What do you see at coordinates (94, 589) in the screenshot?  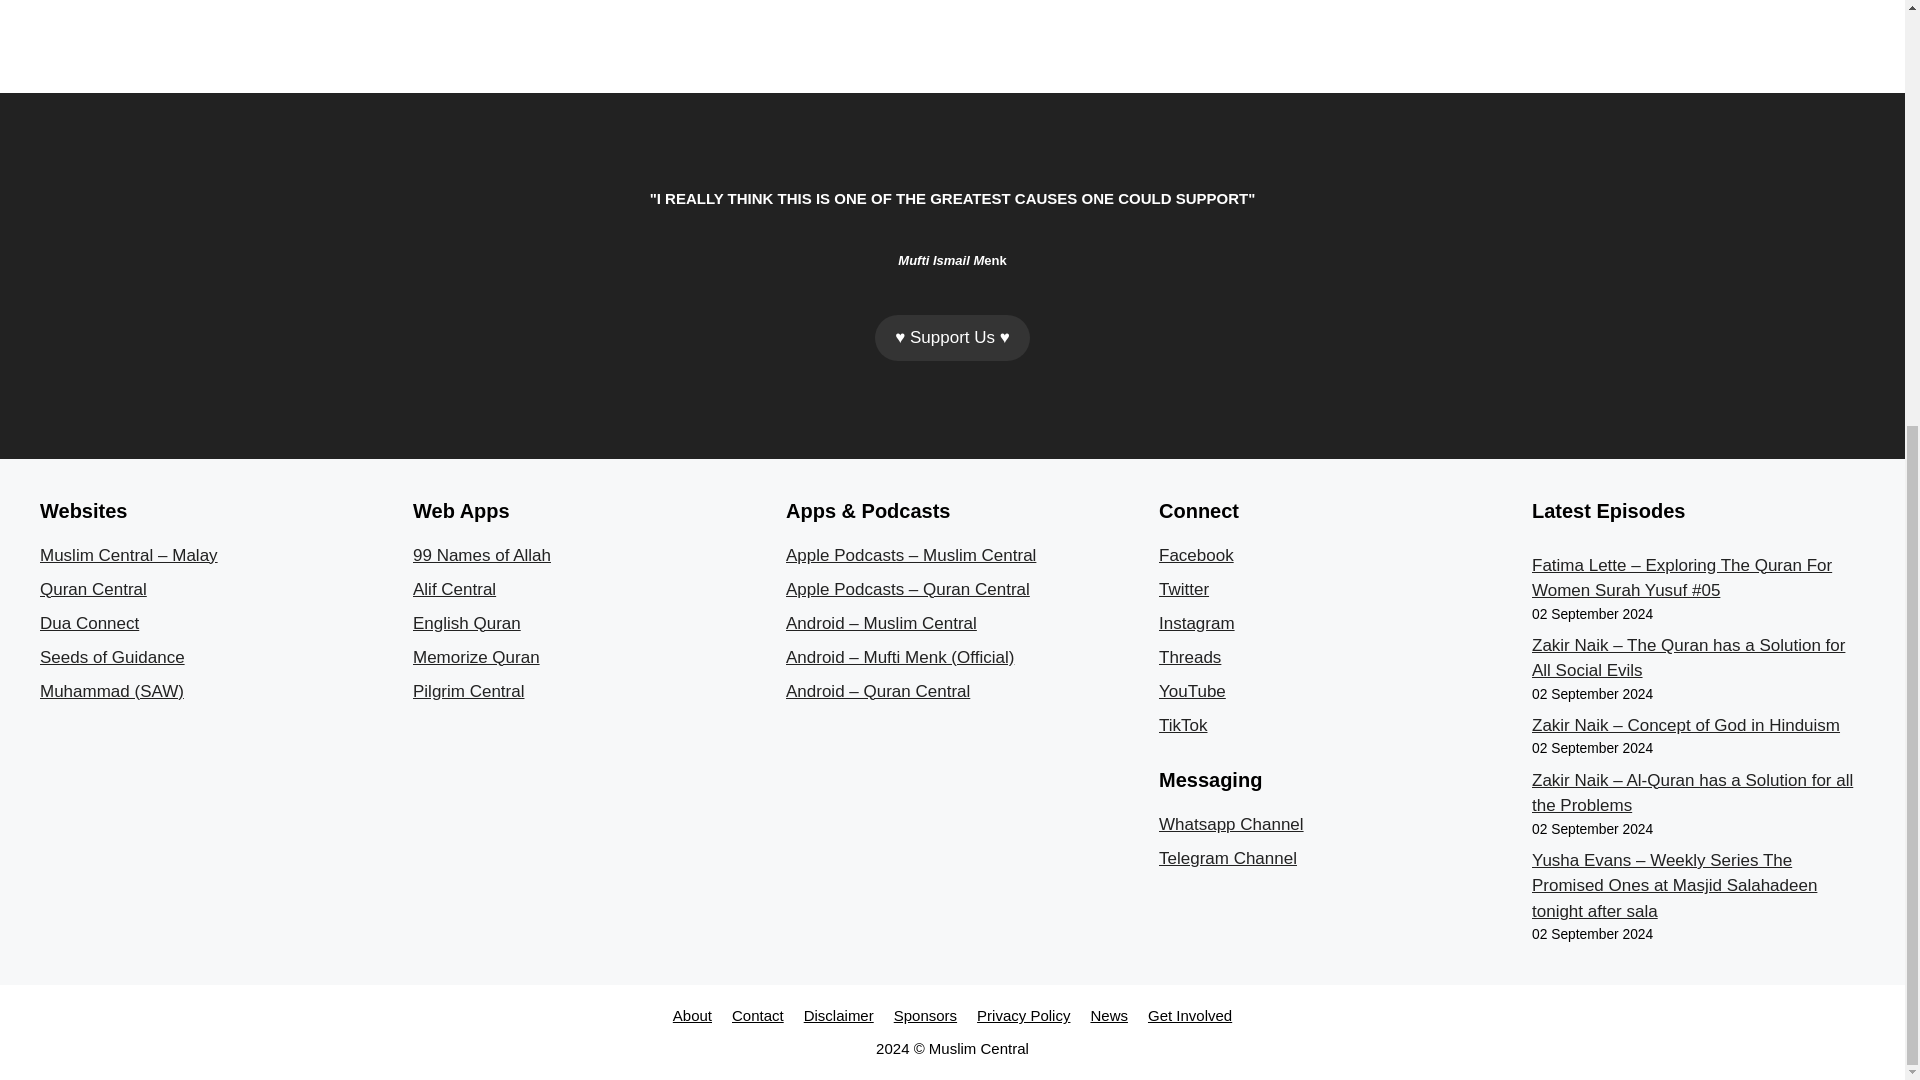 I see `Quran Central` at bounding box center [94, 589].